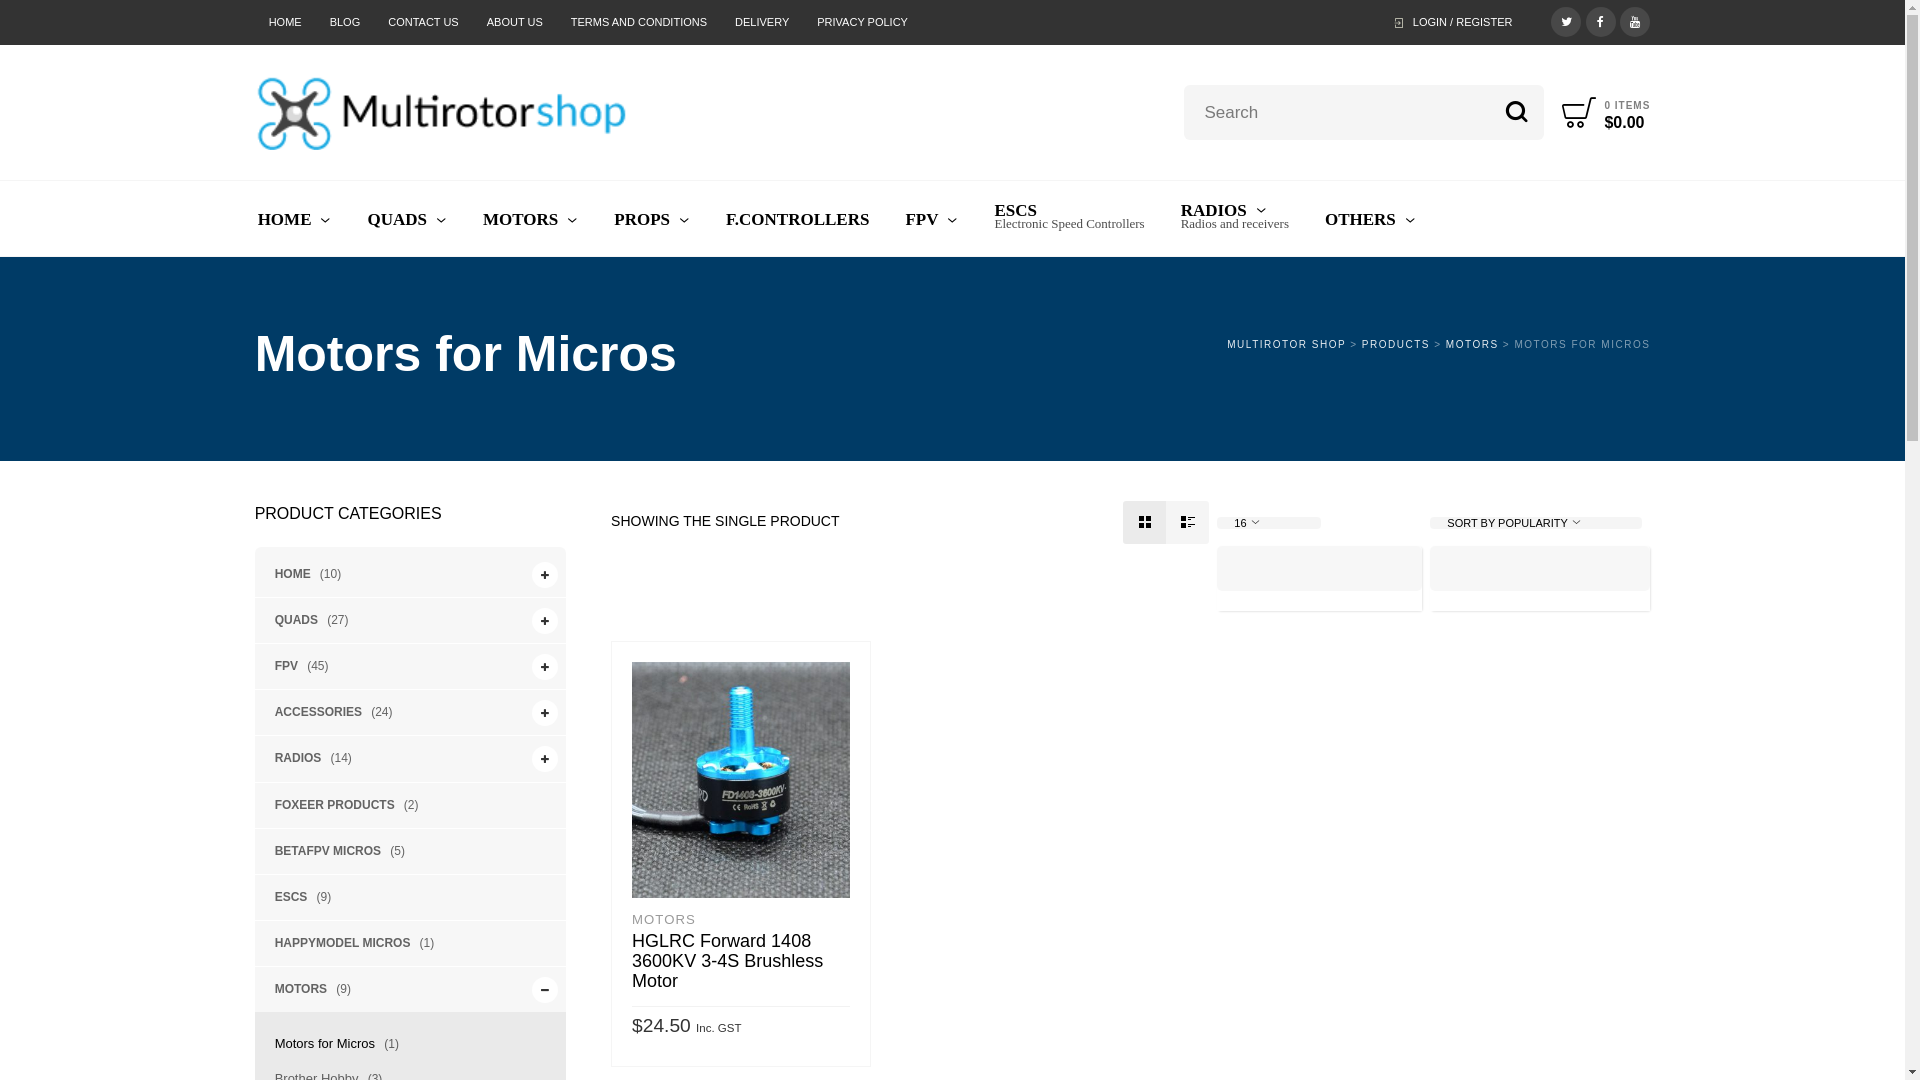  Describe the element at coordinates (424, 22) in the screenshot. I see `CONTACT US` at that location.